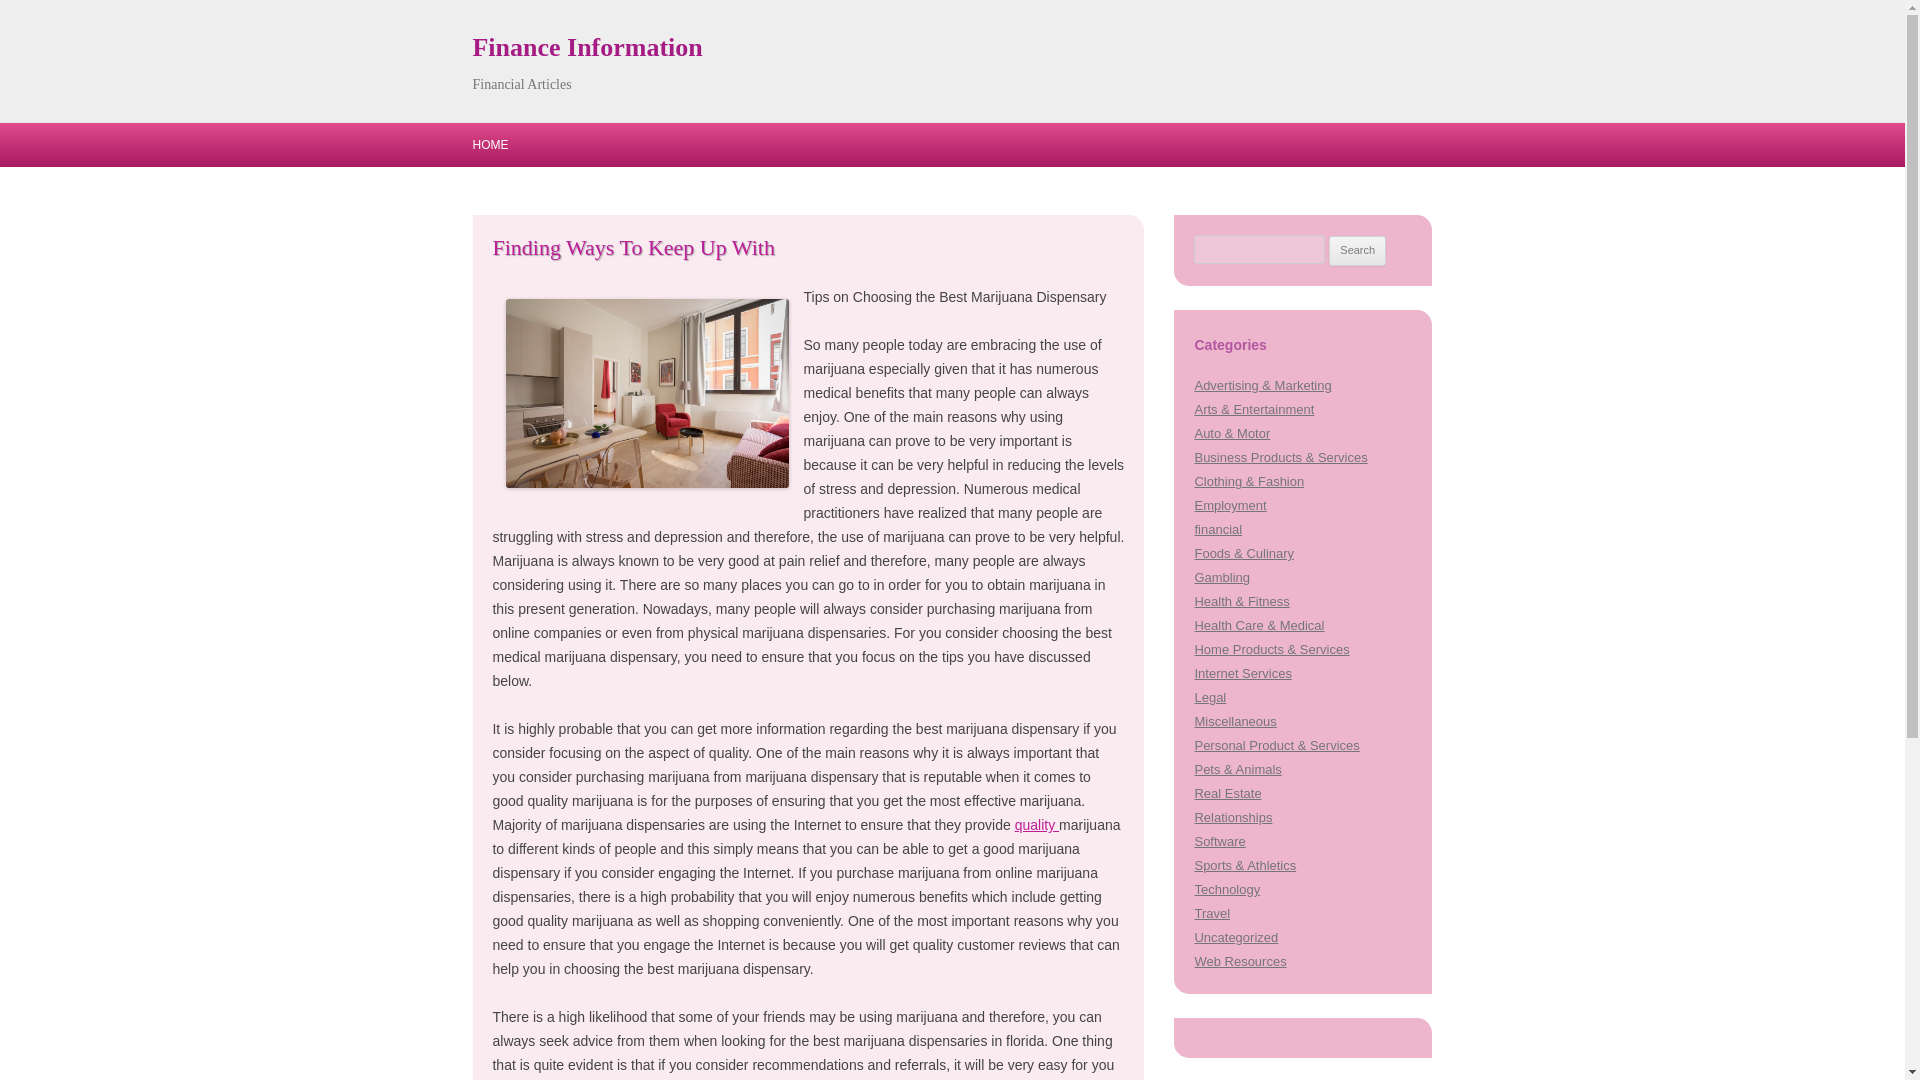 This screenshot has width=1920, height=1080. Describe the element at coordinates (1228, 794) in the screenshot. I see `Real Estate` at that location.